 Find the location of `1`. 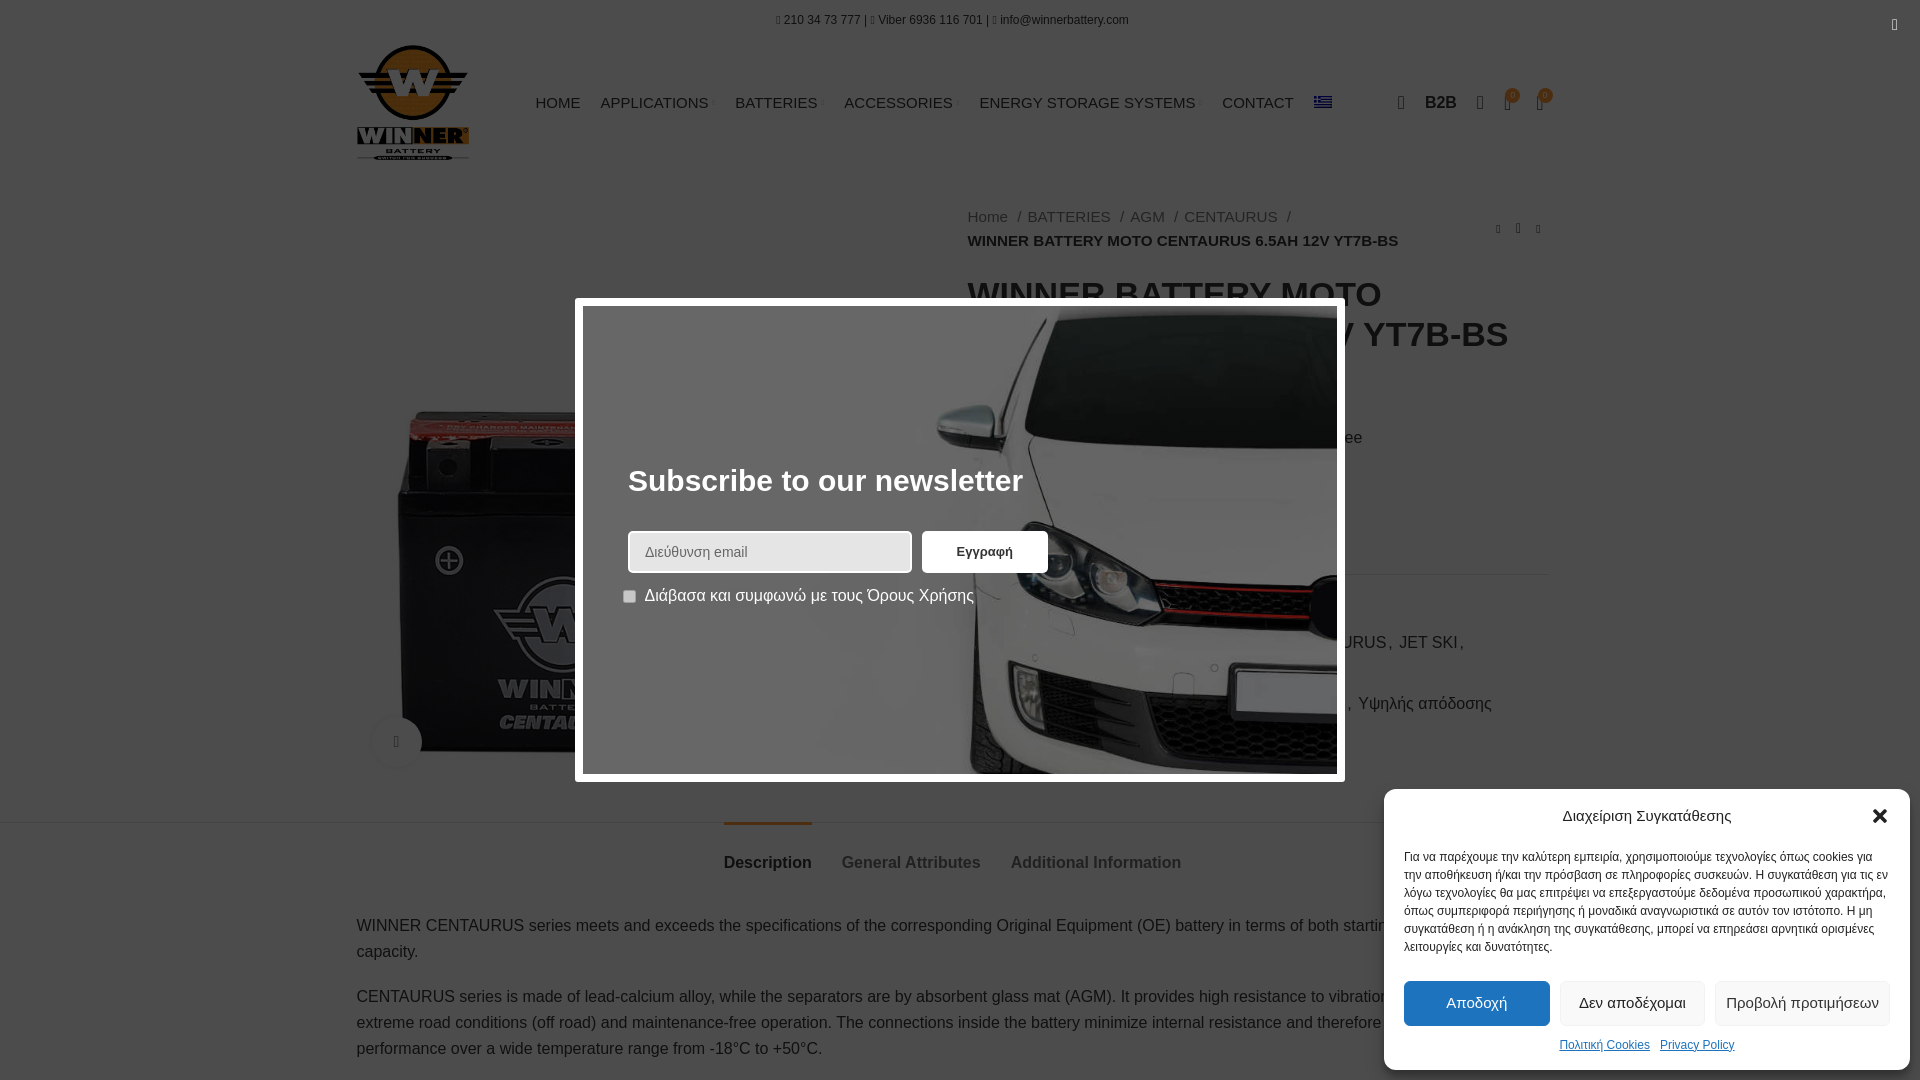

1 is located at coordinates (628, 596).